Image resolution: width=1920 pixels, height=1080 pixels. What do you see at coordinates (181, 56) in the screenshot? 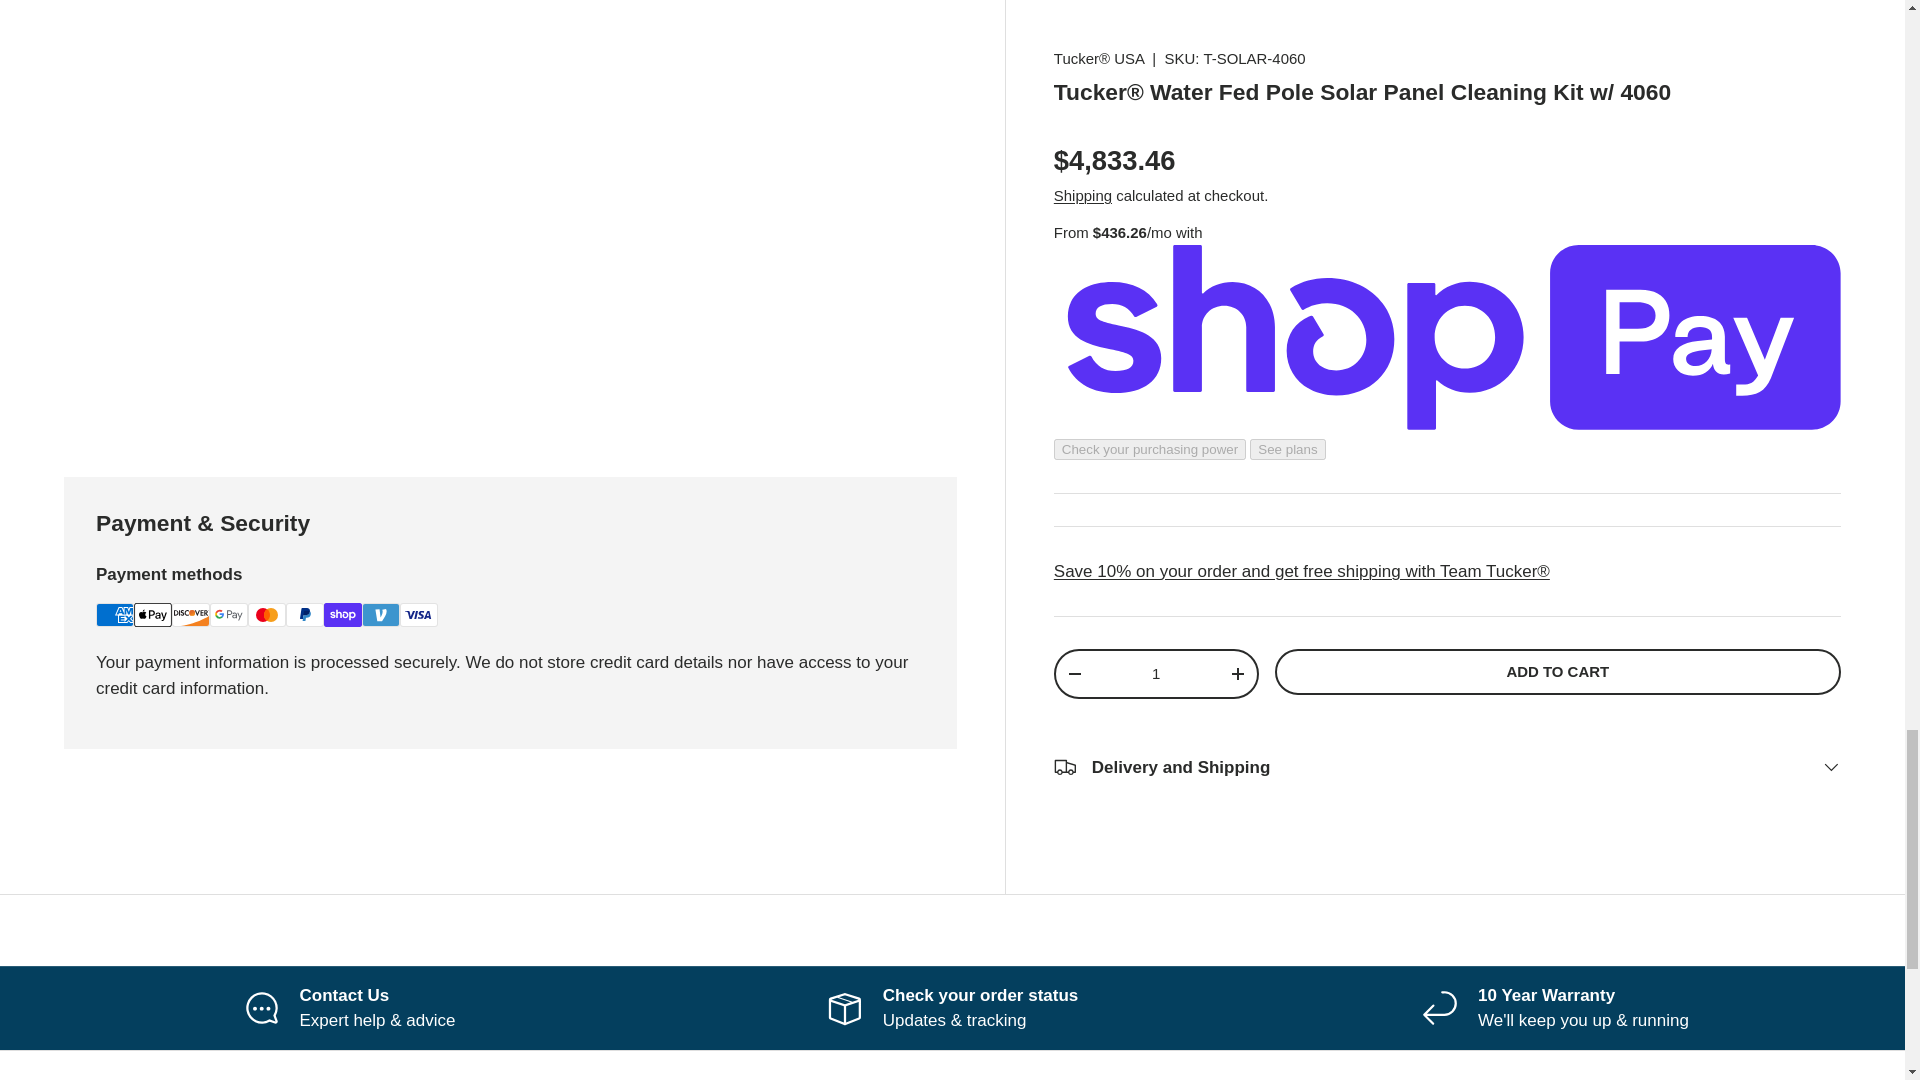
I see `Setting Up A Drop Zone` at bounding box center [181, 56].